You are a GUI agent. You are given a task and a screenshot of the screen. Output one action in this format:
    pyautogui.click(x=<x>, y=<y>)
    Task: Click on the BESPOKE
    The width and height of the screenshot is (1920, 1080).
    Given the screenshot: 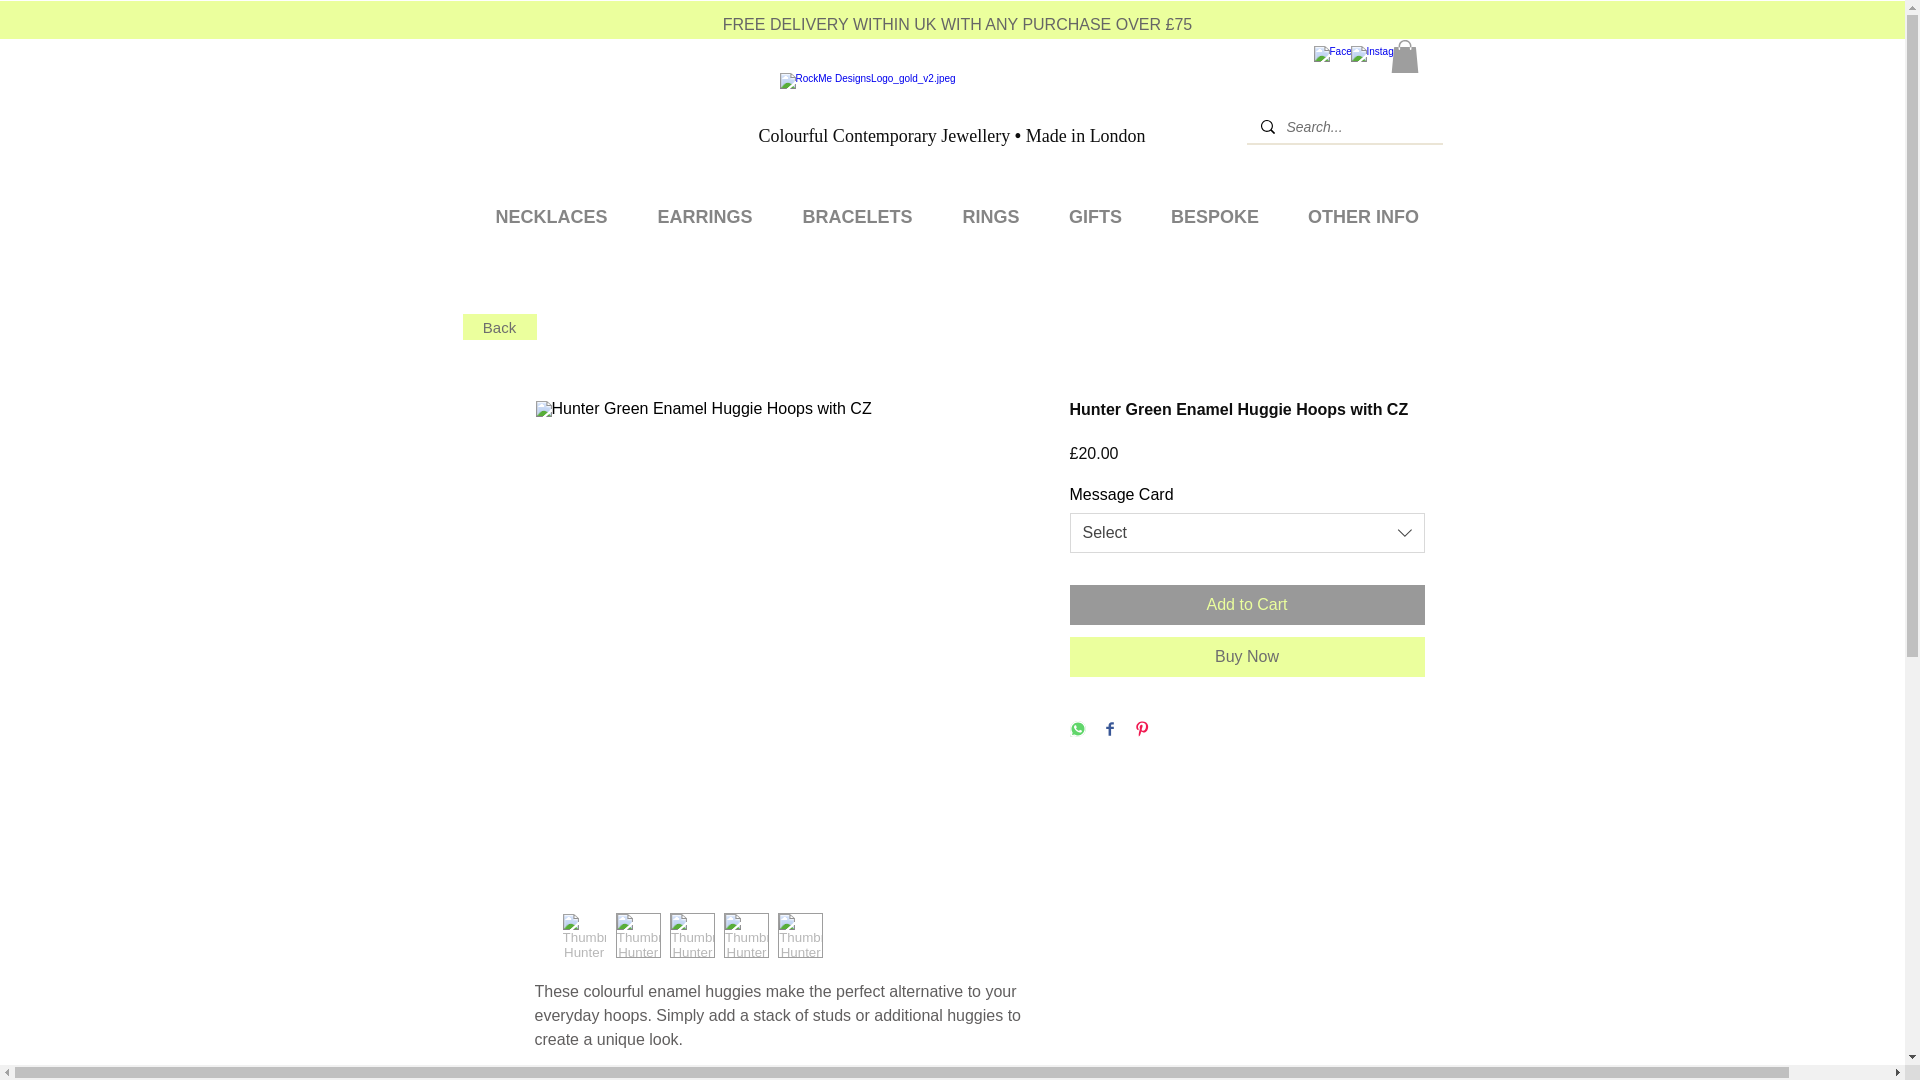 What is the action you would take?
    pyautogui.click(x=1214, y=208)
    